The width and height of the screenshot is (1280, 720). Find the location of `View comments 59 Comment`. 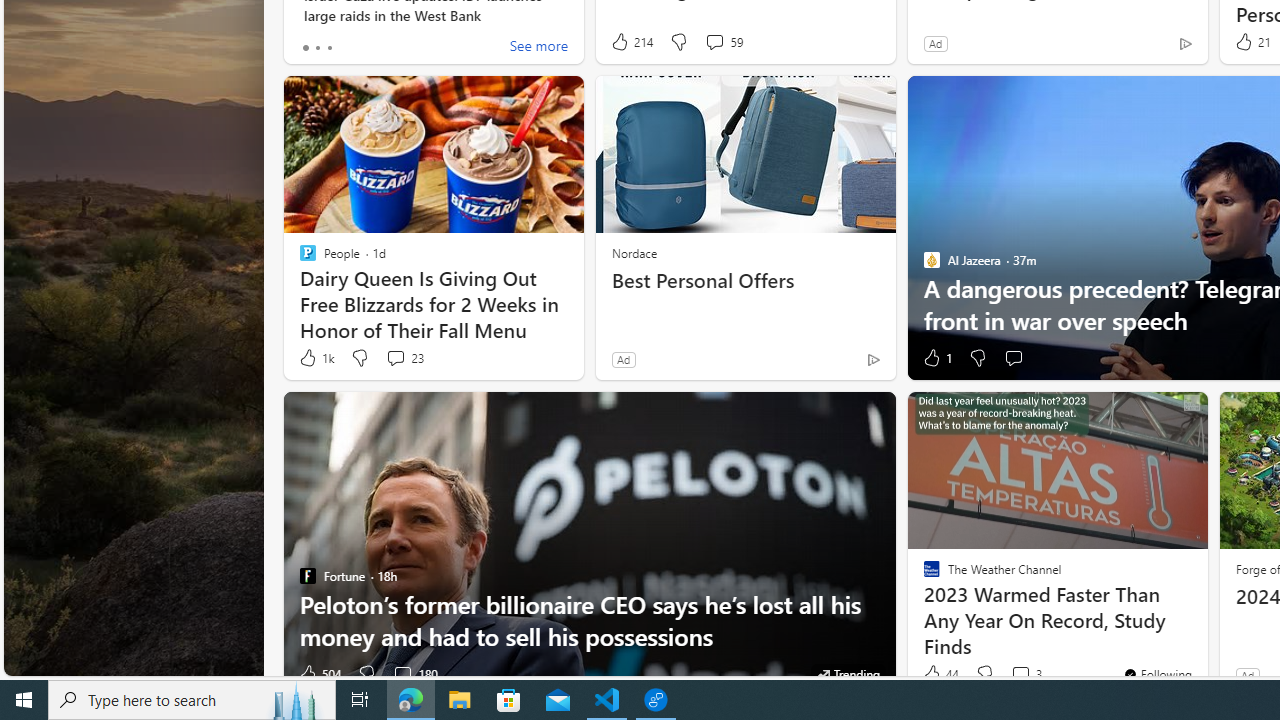

View comments 59 Comment is located at coordinates (724, 42).